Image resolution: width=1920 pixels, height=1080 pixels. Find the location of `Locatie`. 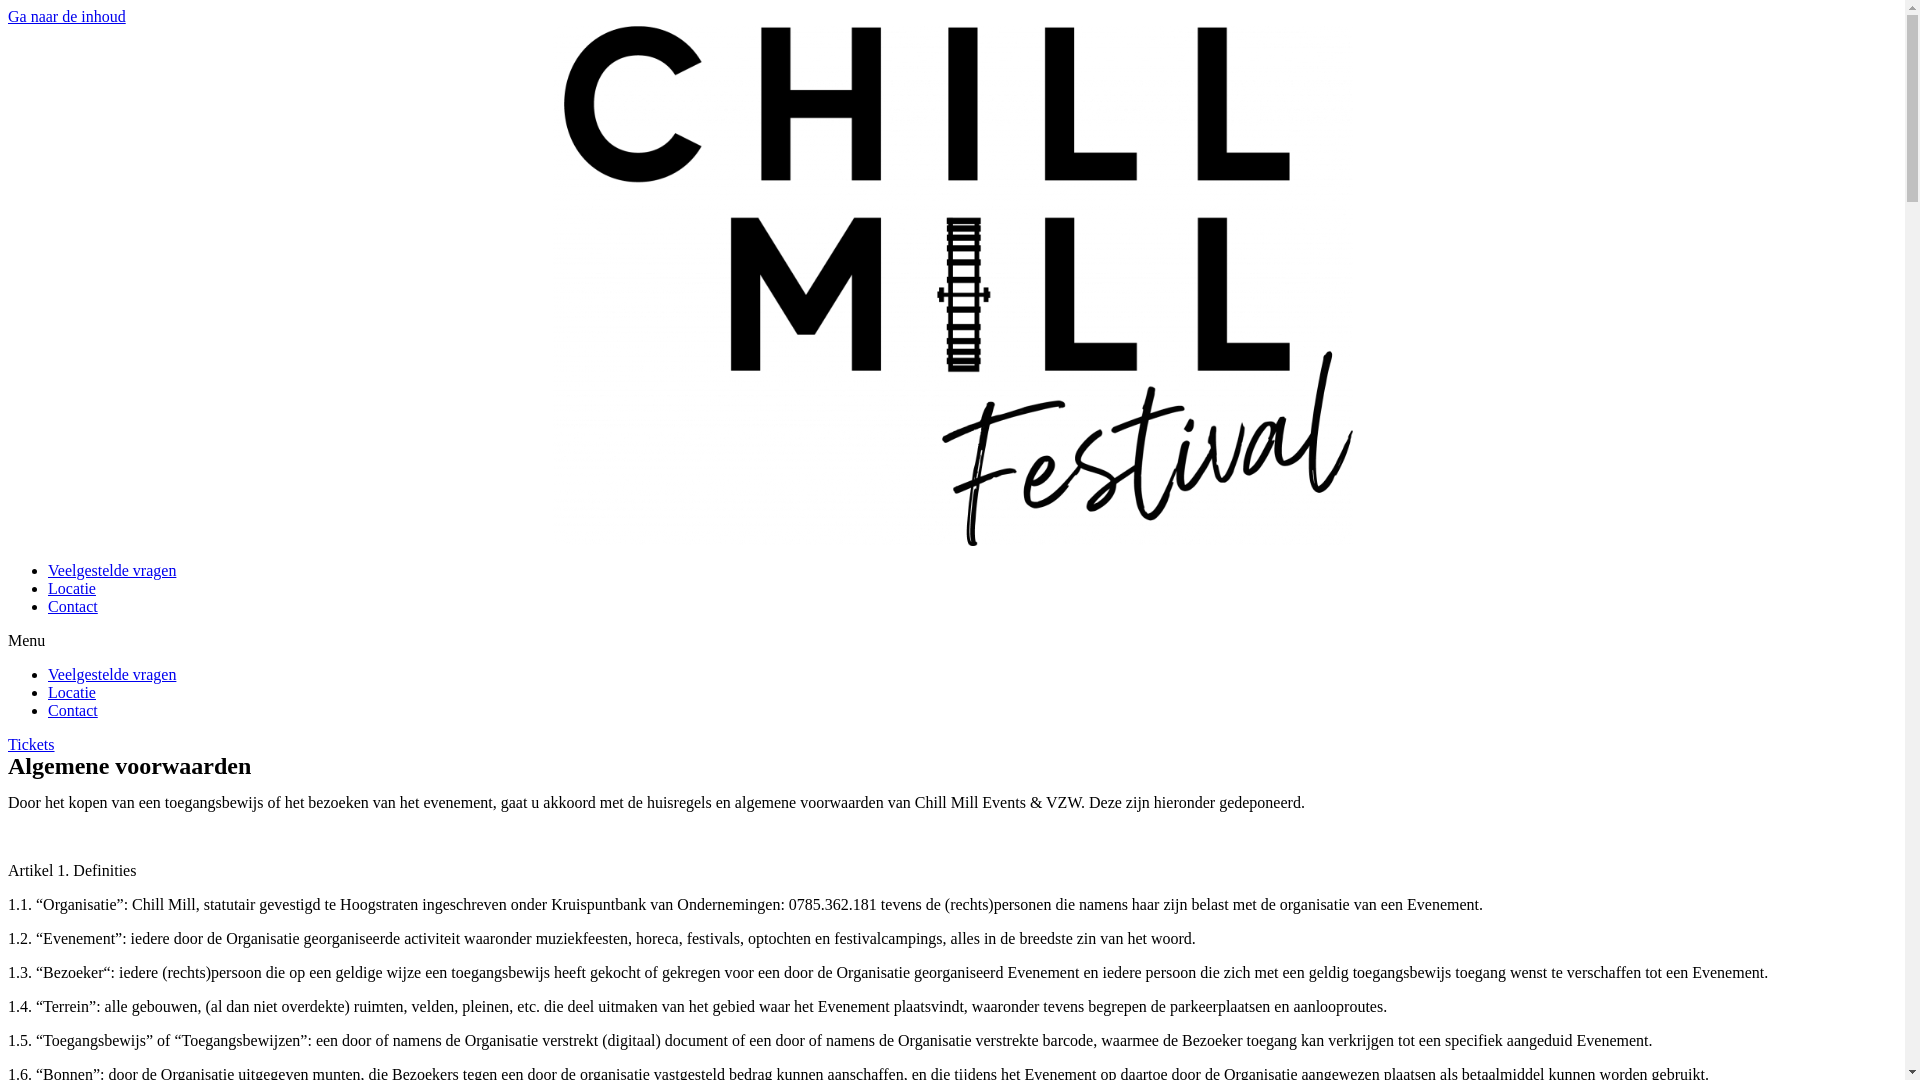

Locatie is located at coordinates (72, 588).